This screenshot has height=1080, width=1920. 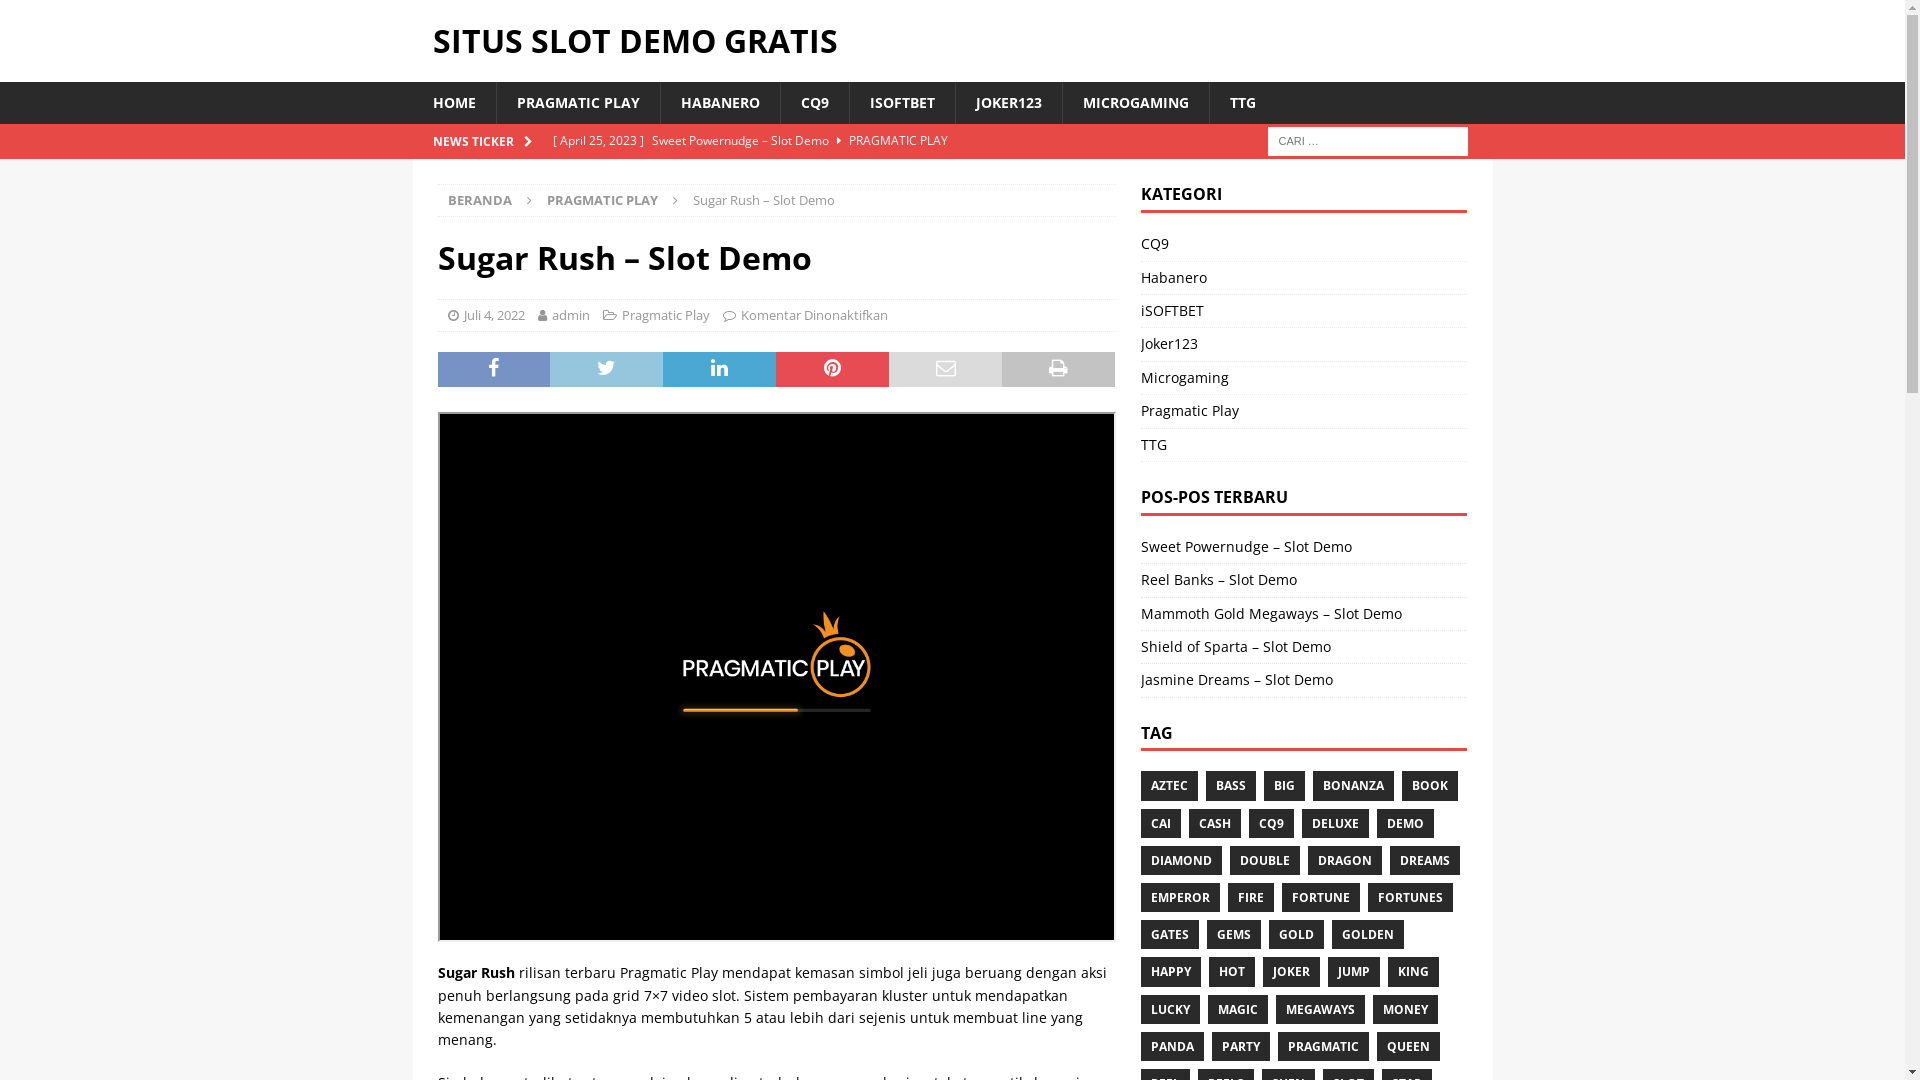 What do you see at coordinates (1238, 1010) in the screenshot?
I see `MAGIC` at bounding box center [1238, 1010].